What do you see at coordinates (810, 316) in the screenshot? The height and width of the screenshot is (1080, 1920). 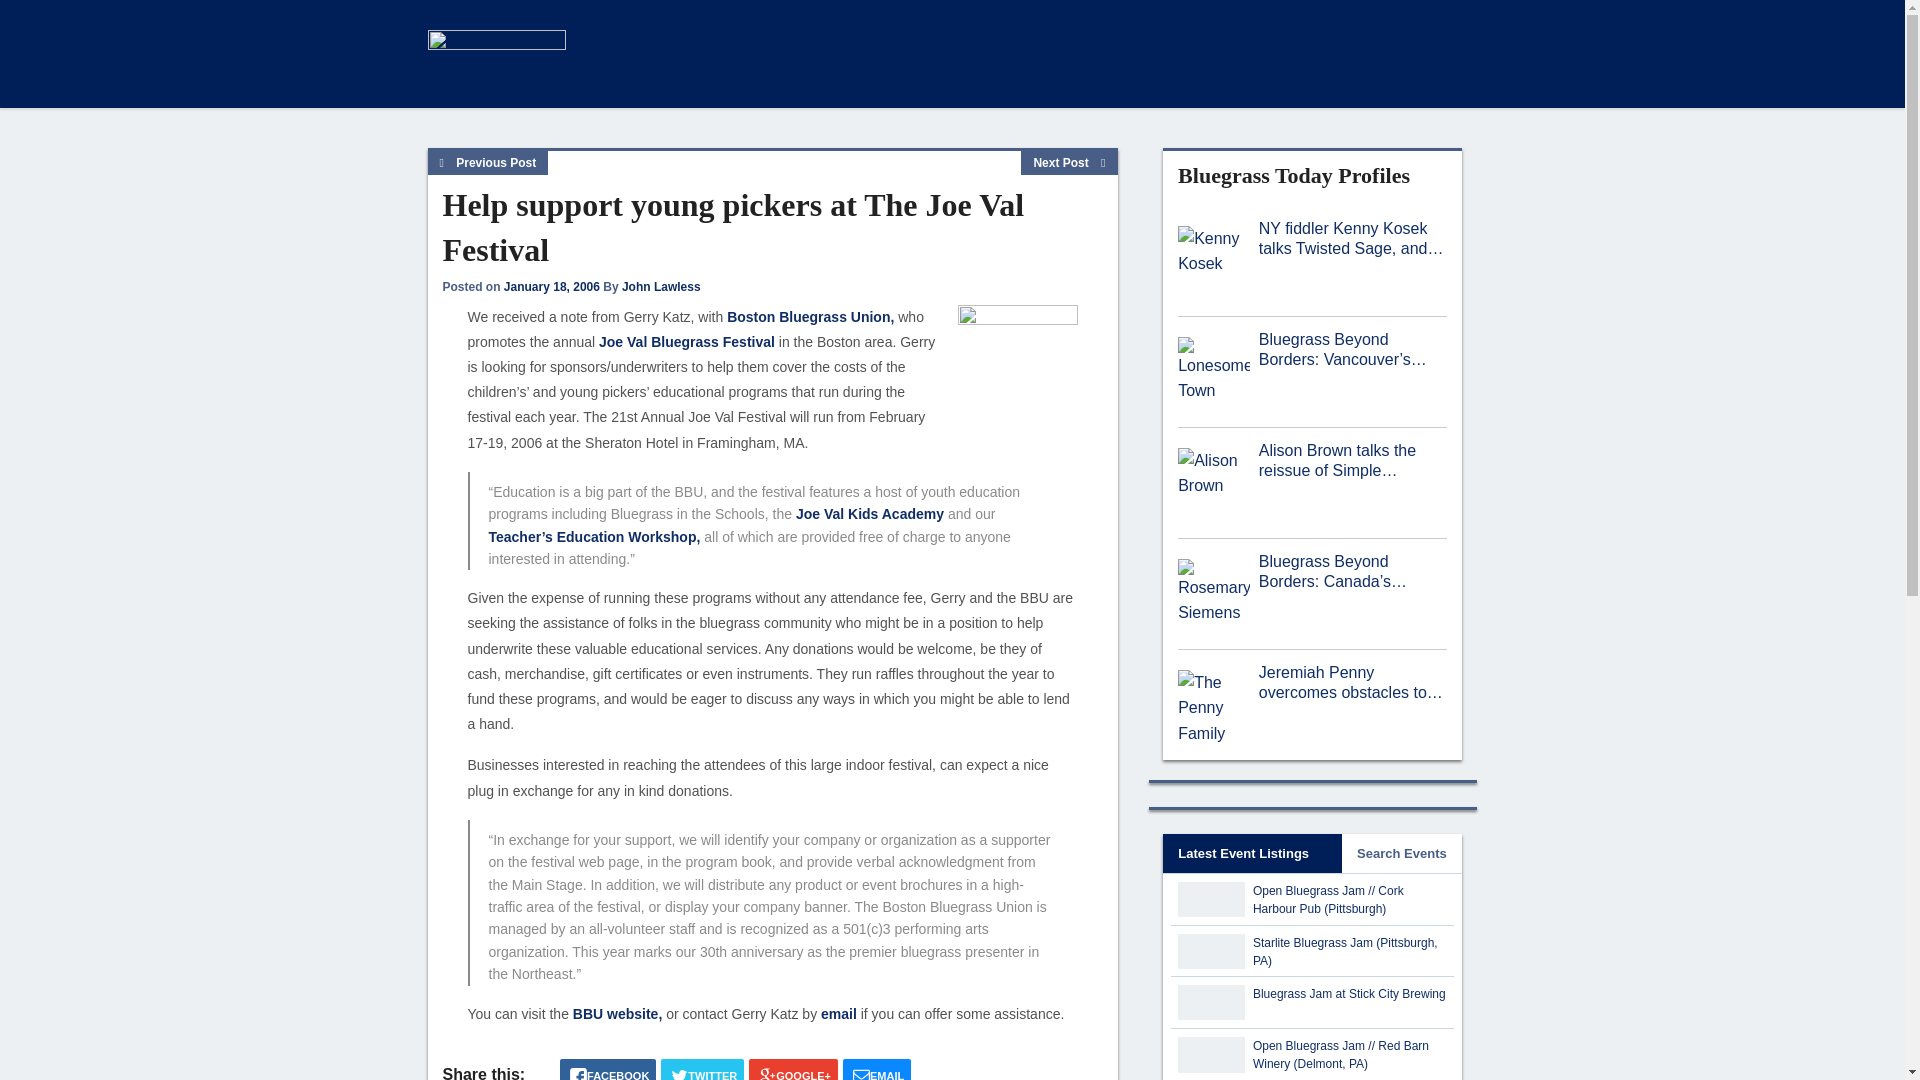 I see `Boston Bluegrass Union,` at bounding box center [810, 316].